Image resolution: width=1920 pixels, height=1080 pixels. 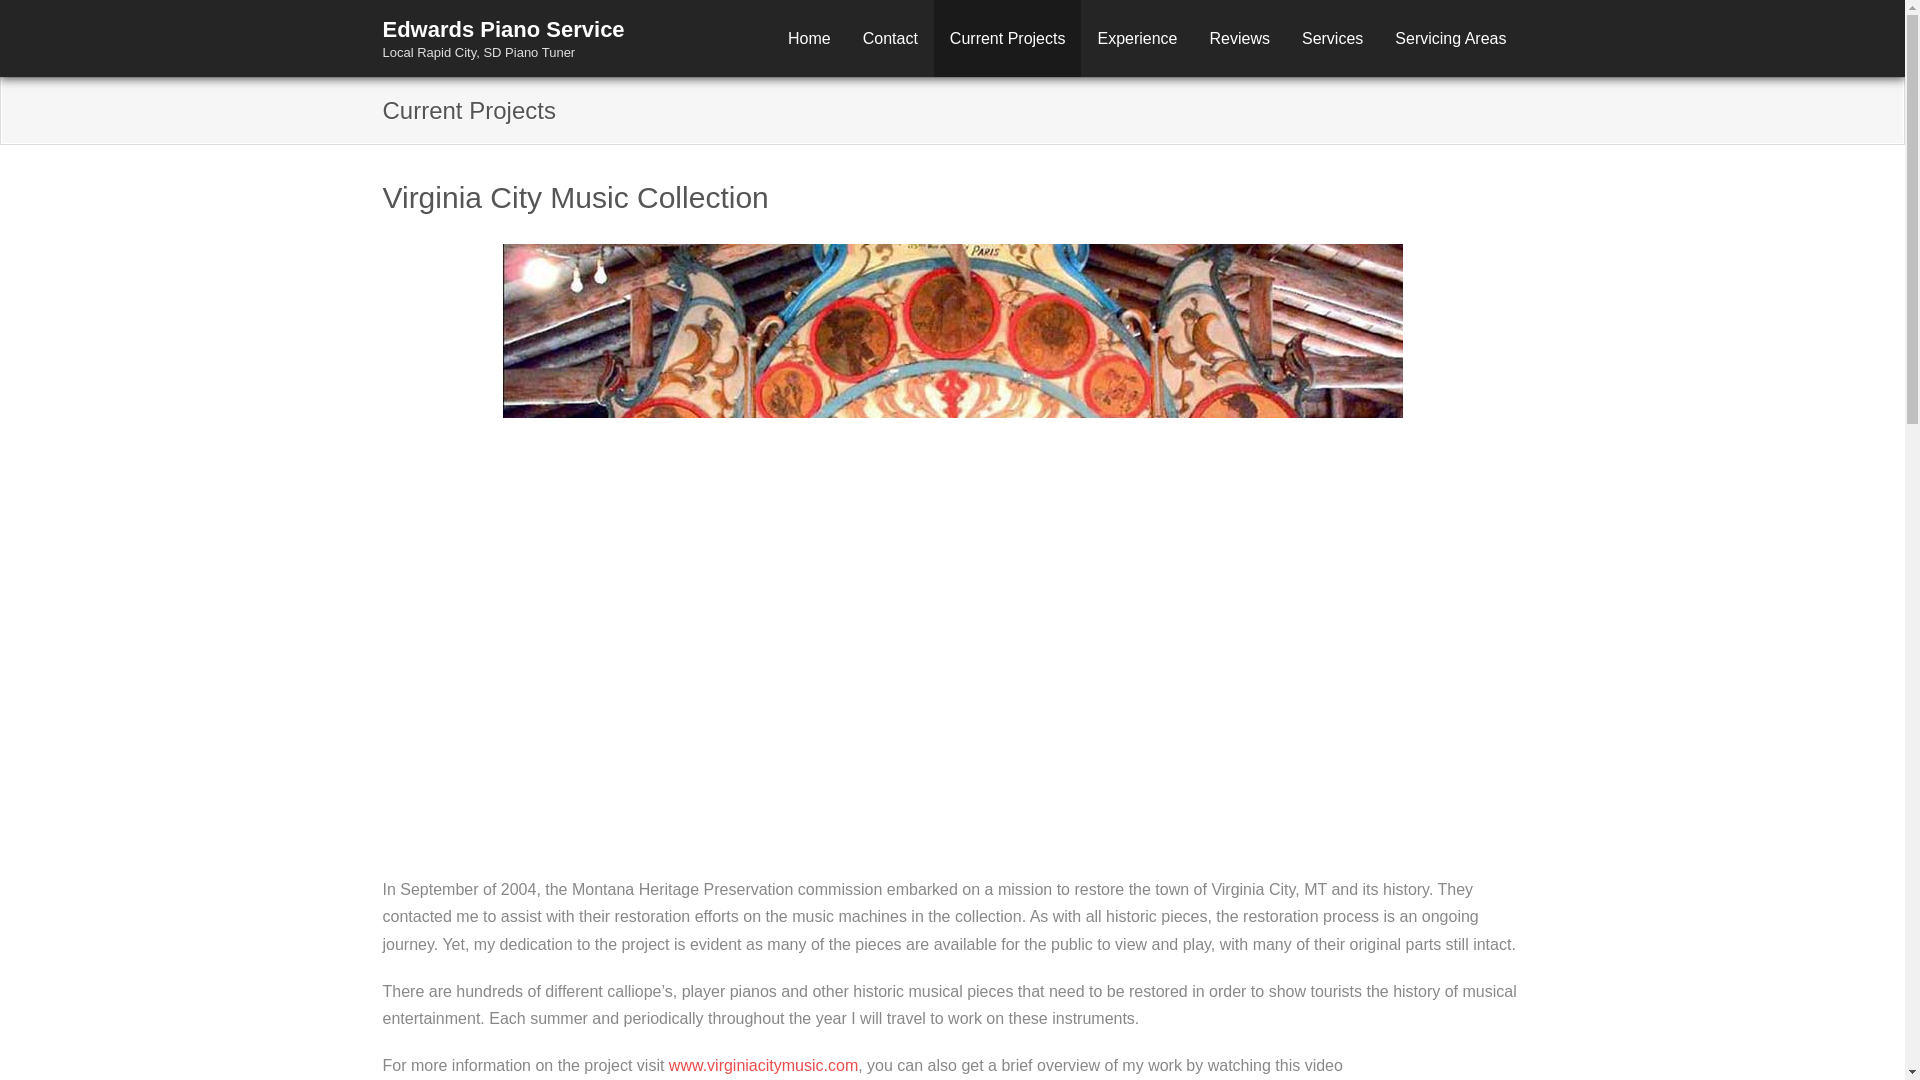 What do you see at coordinates (1136, 38) in the screenshot?
I see `Experience` at bounding box center [1136, 38].